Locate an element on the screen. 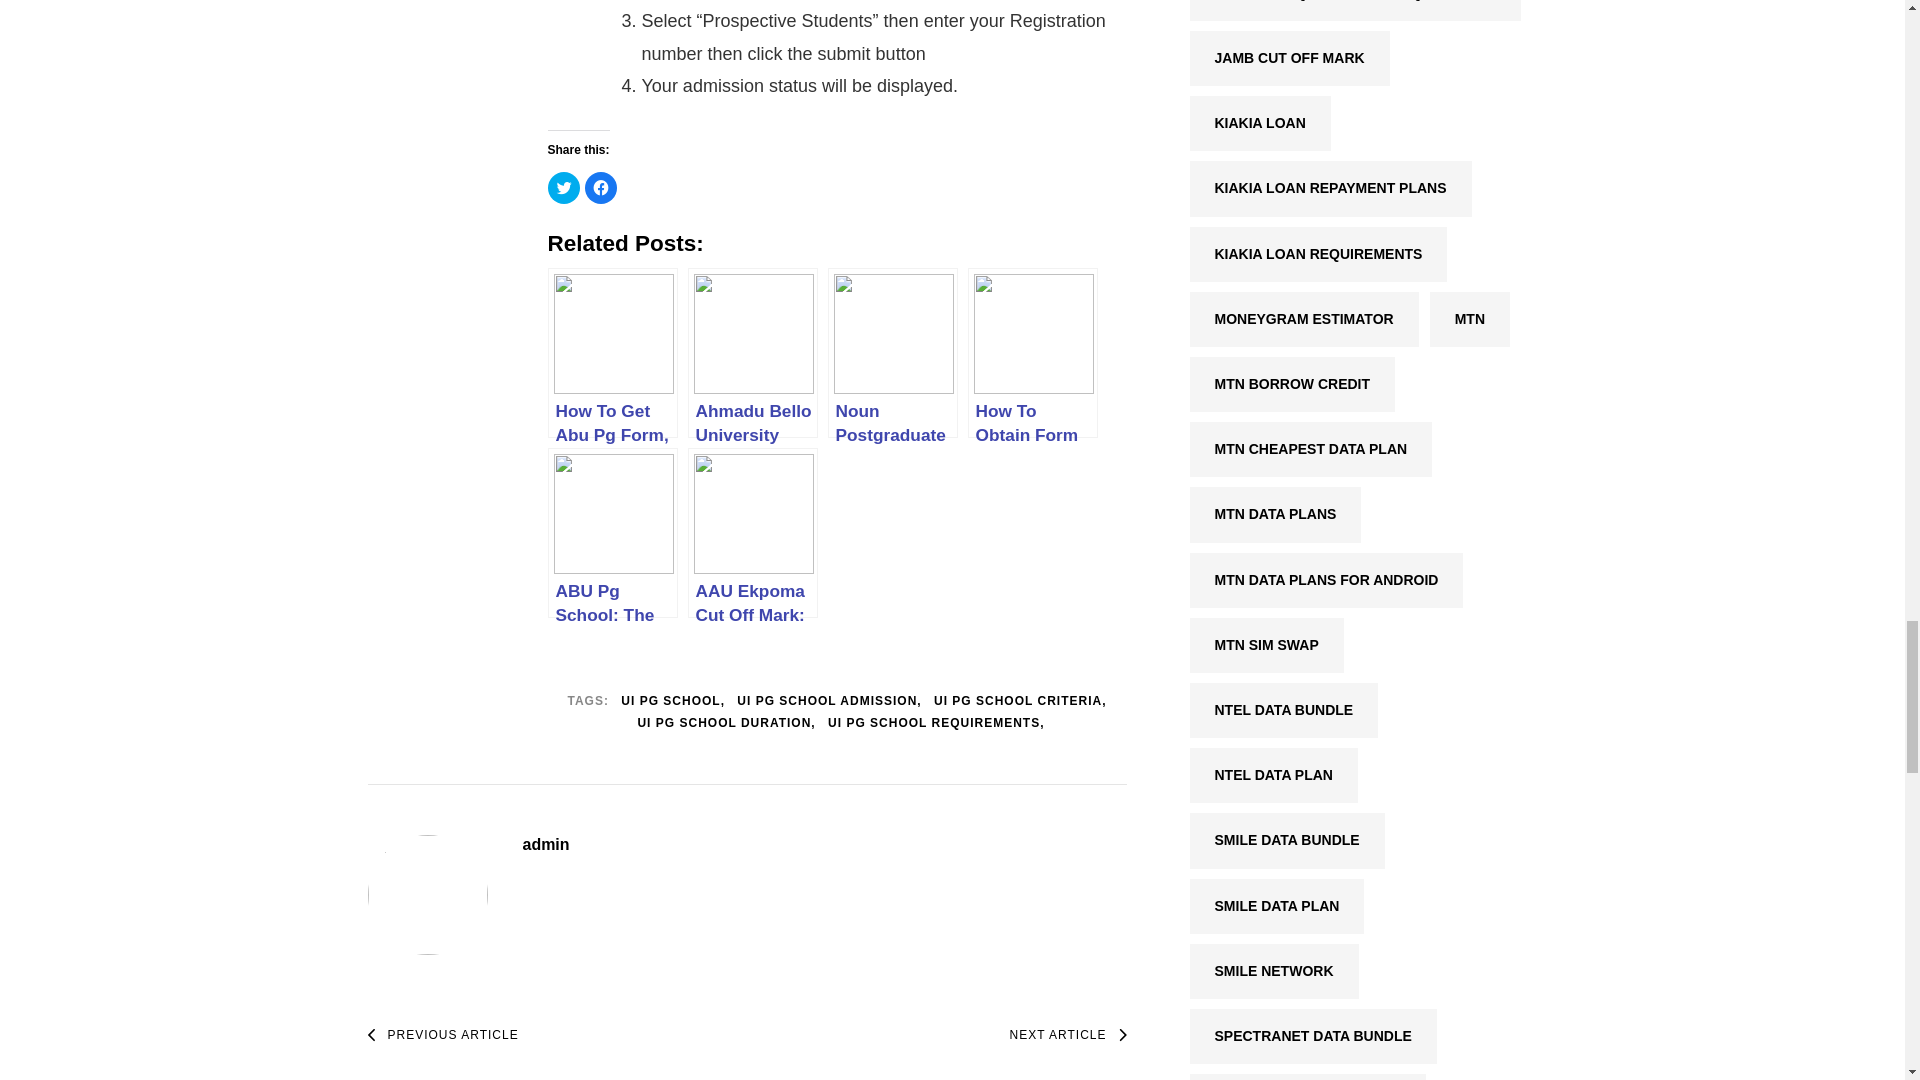  NEXT ARTICLE is located at coordinates (1068, 1035).